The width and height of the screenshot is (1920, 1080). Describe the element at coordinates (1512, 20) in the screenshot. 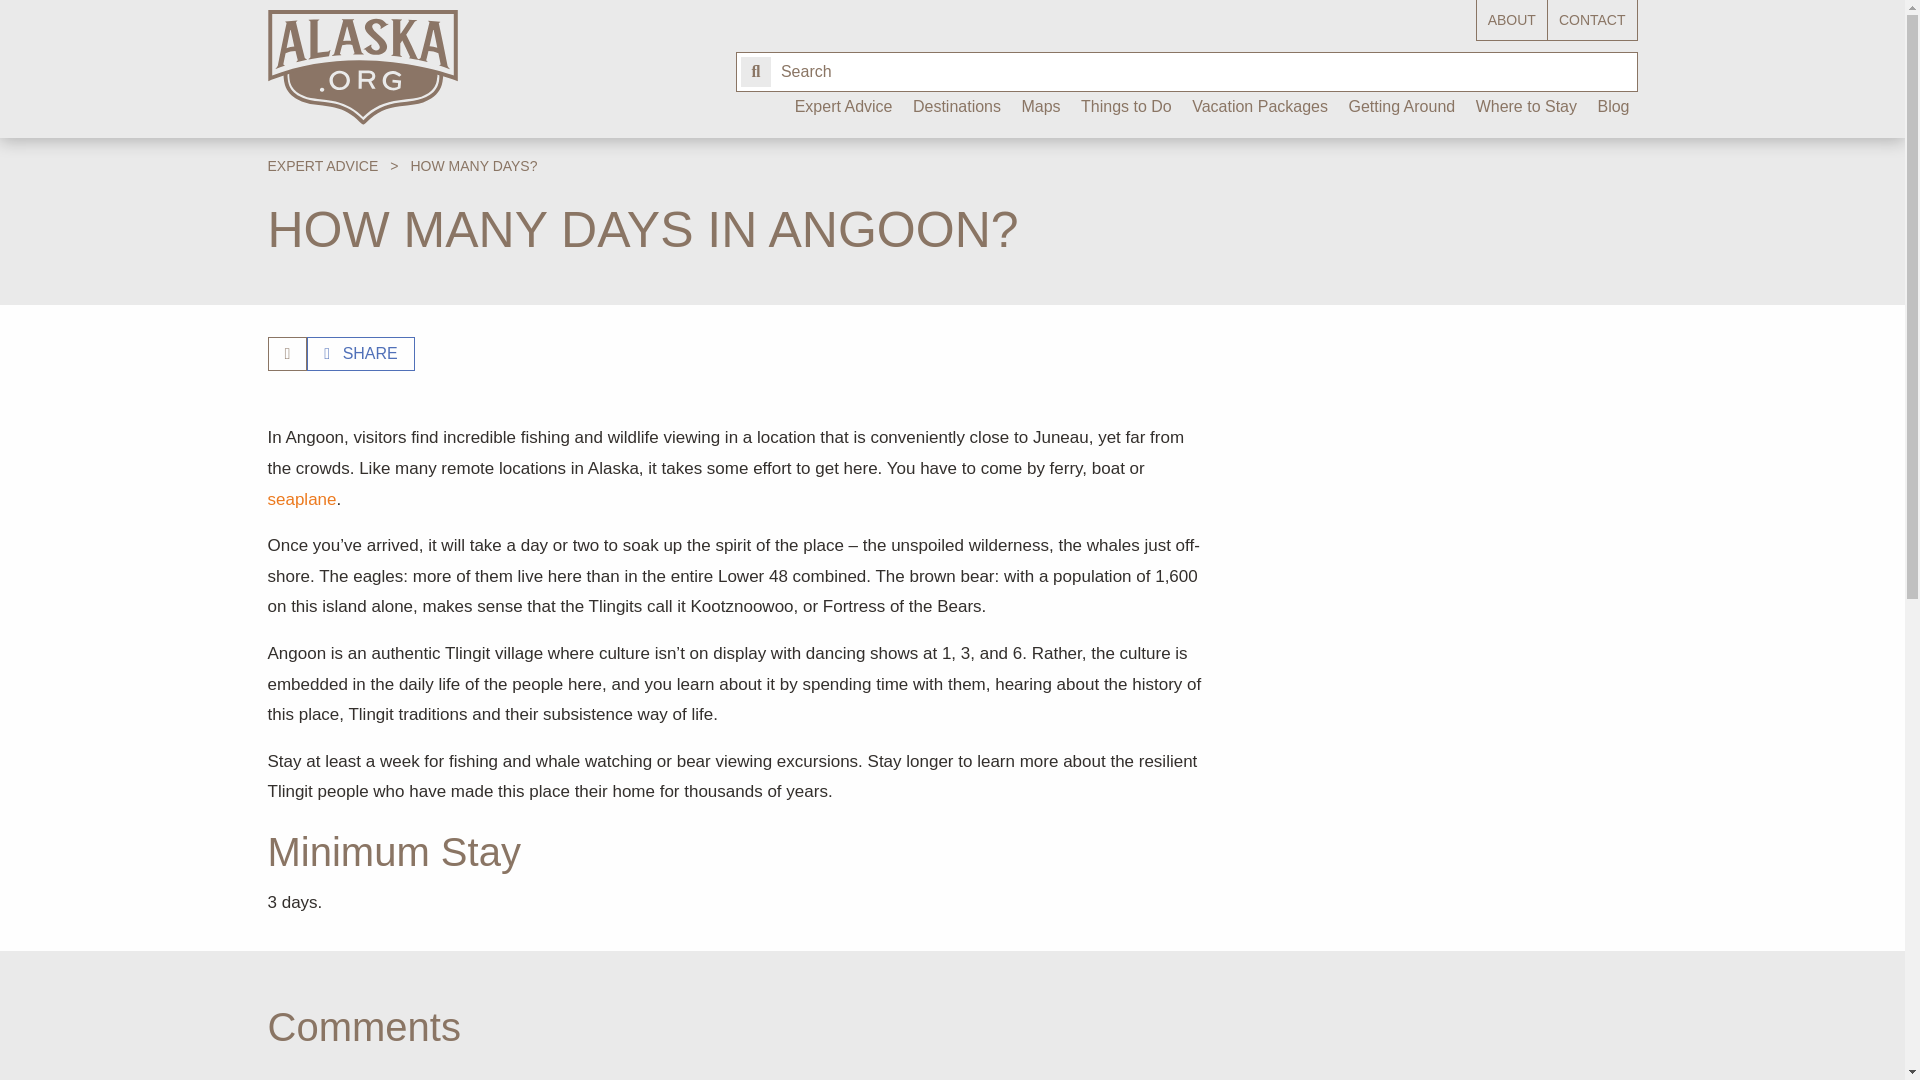

I see `ABOUT` at that location.